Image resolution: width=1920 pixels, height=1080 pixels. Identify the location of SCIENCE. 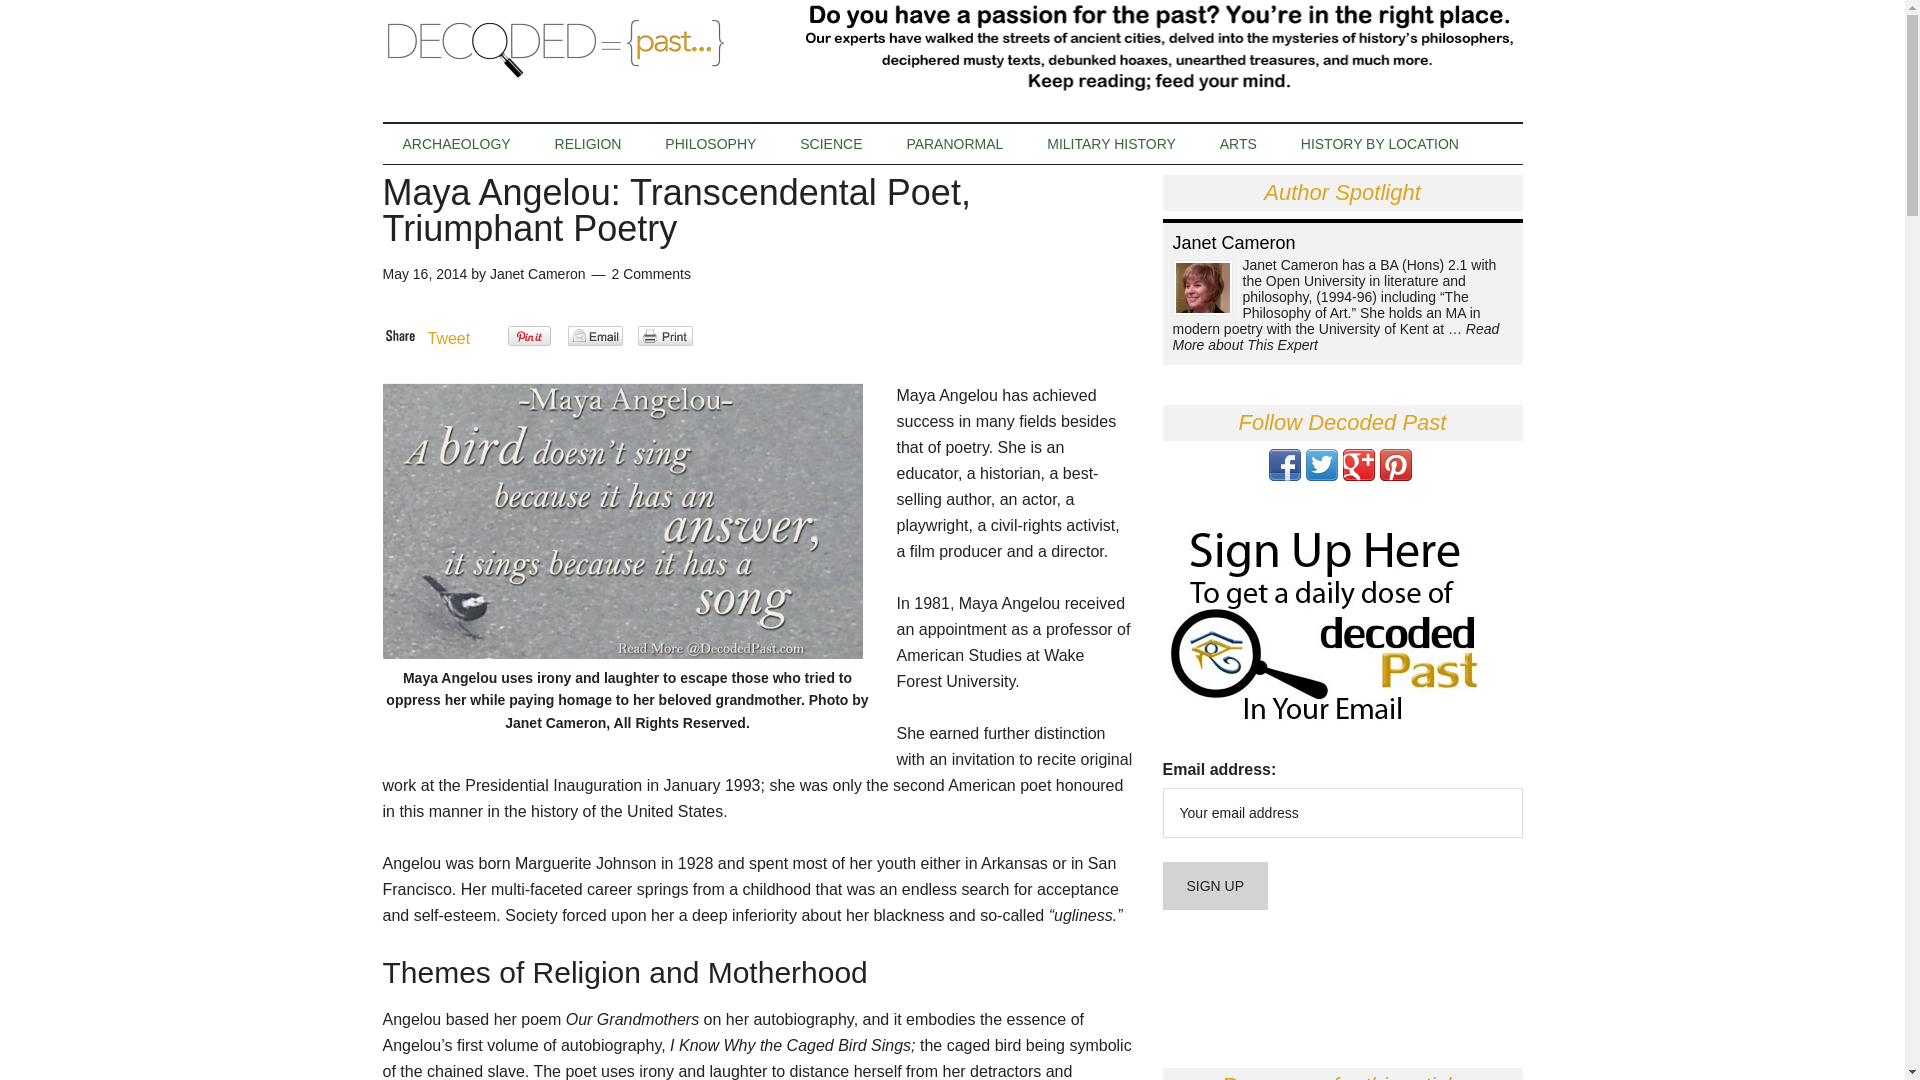
(830, 144).